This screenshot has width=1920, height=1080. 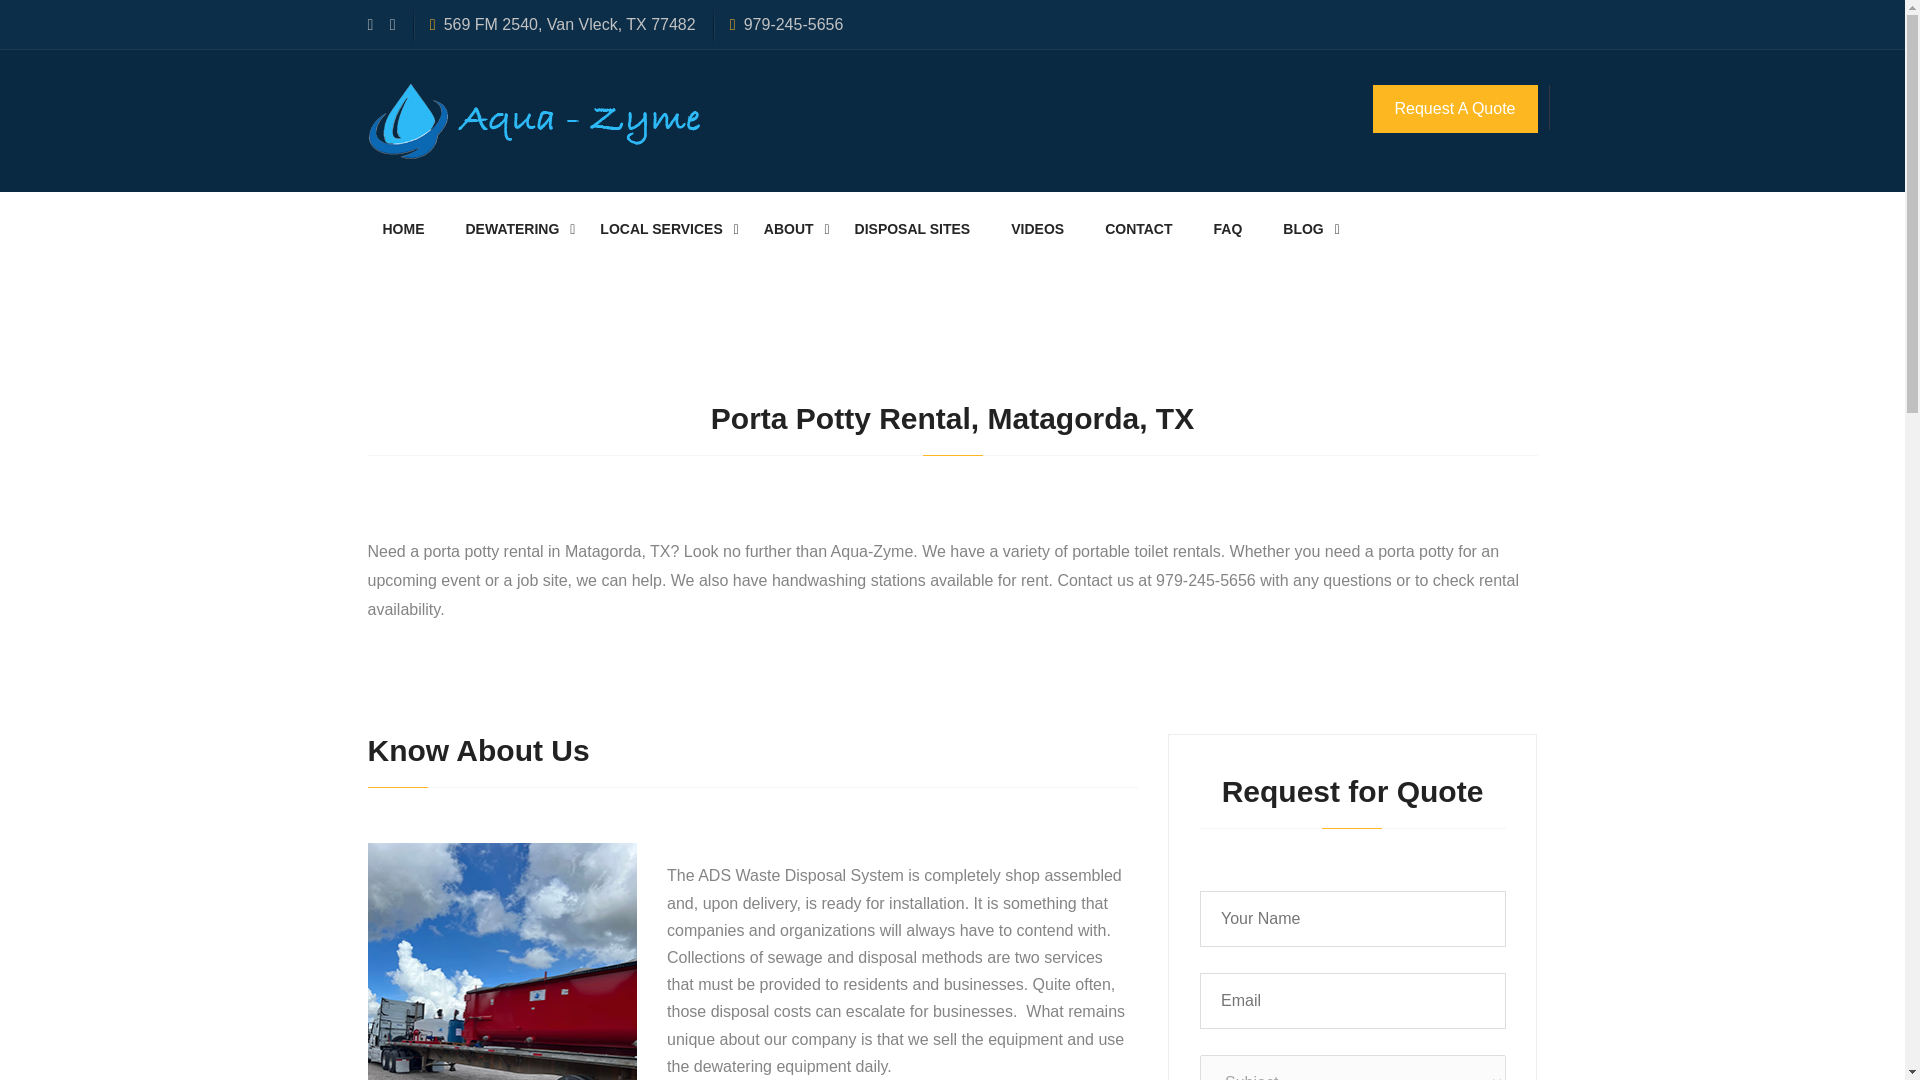 I want to click on VIDEOS, so click(x=1043, y=230).